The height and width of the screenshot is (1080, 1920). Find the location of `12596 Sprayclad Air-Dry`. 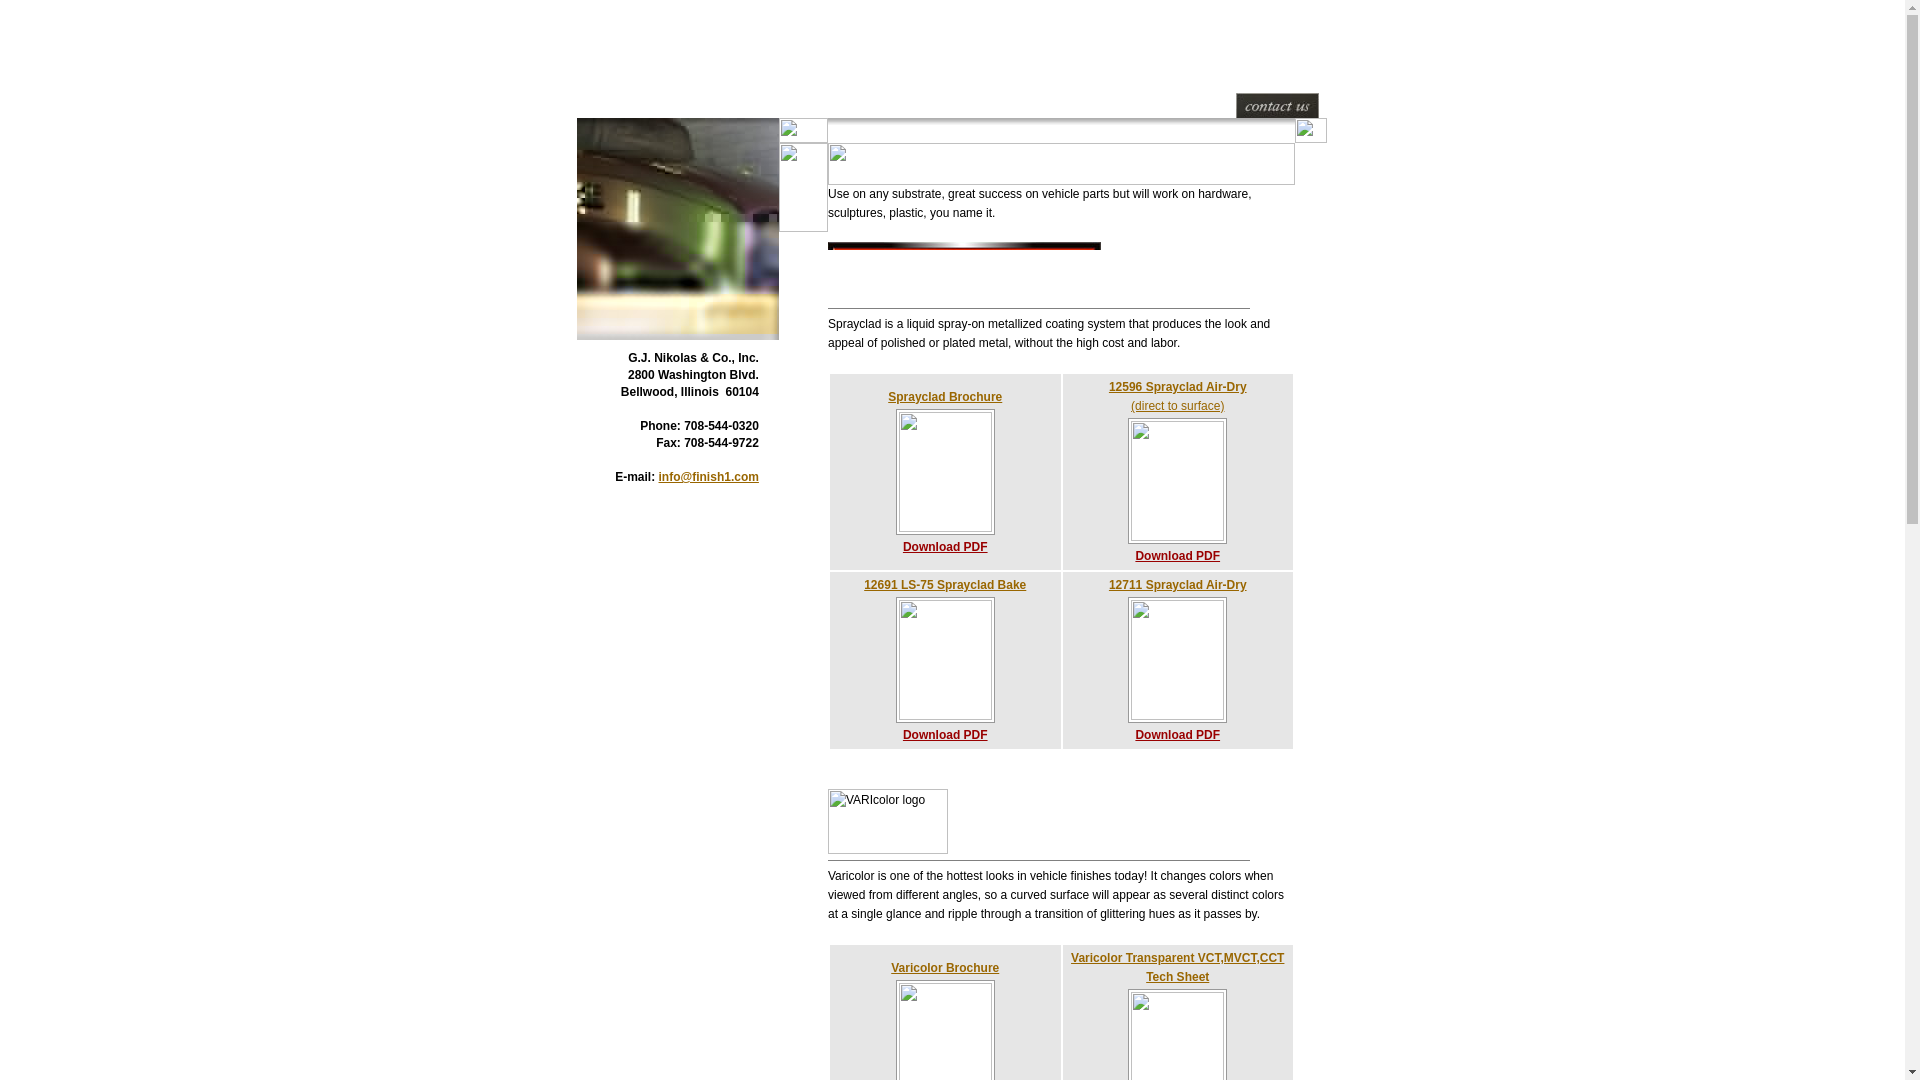

12596 Sprayclad Air-Dry is located at coordinates (1178, 387).